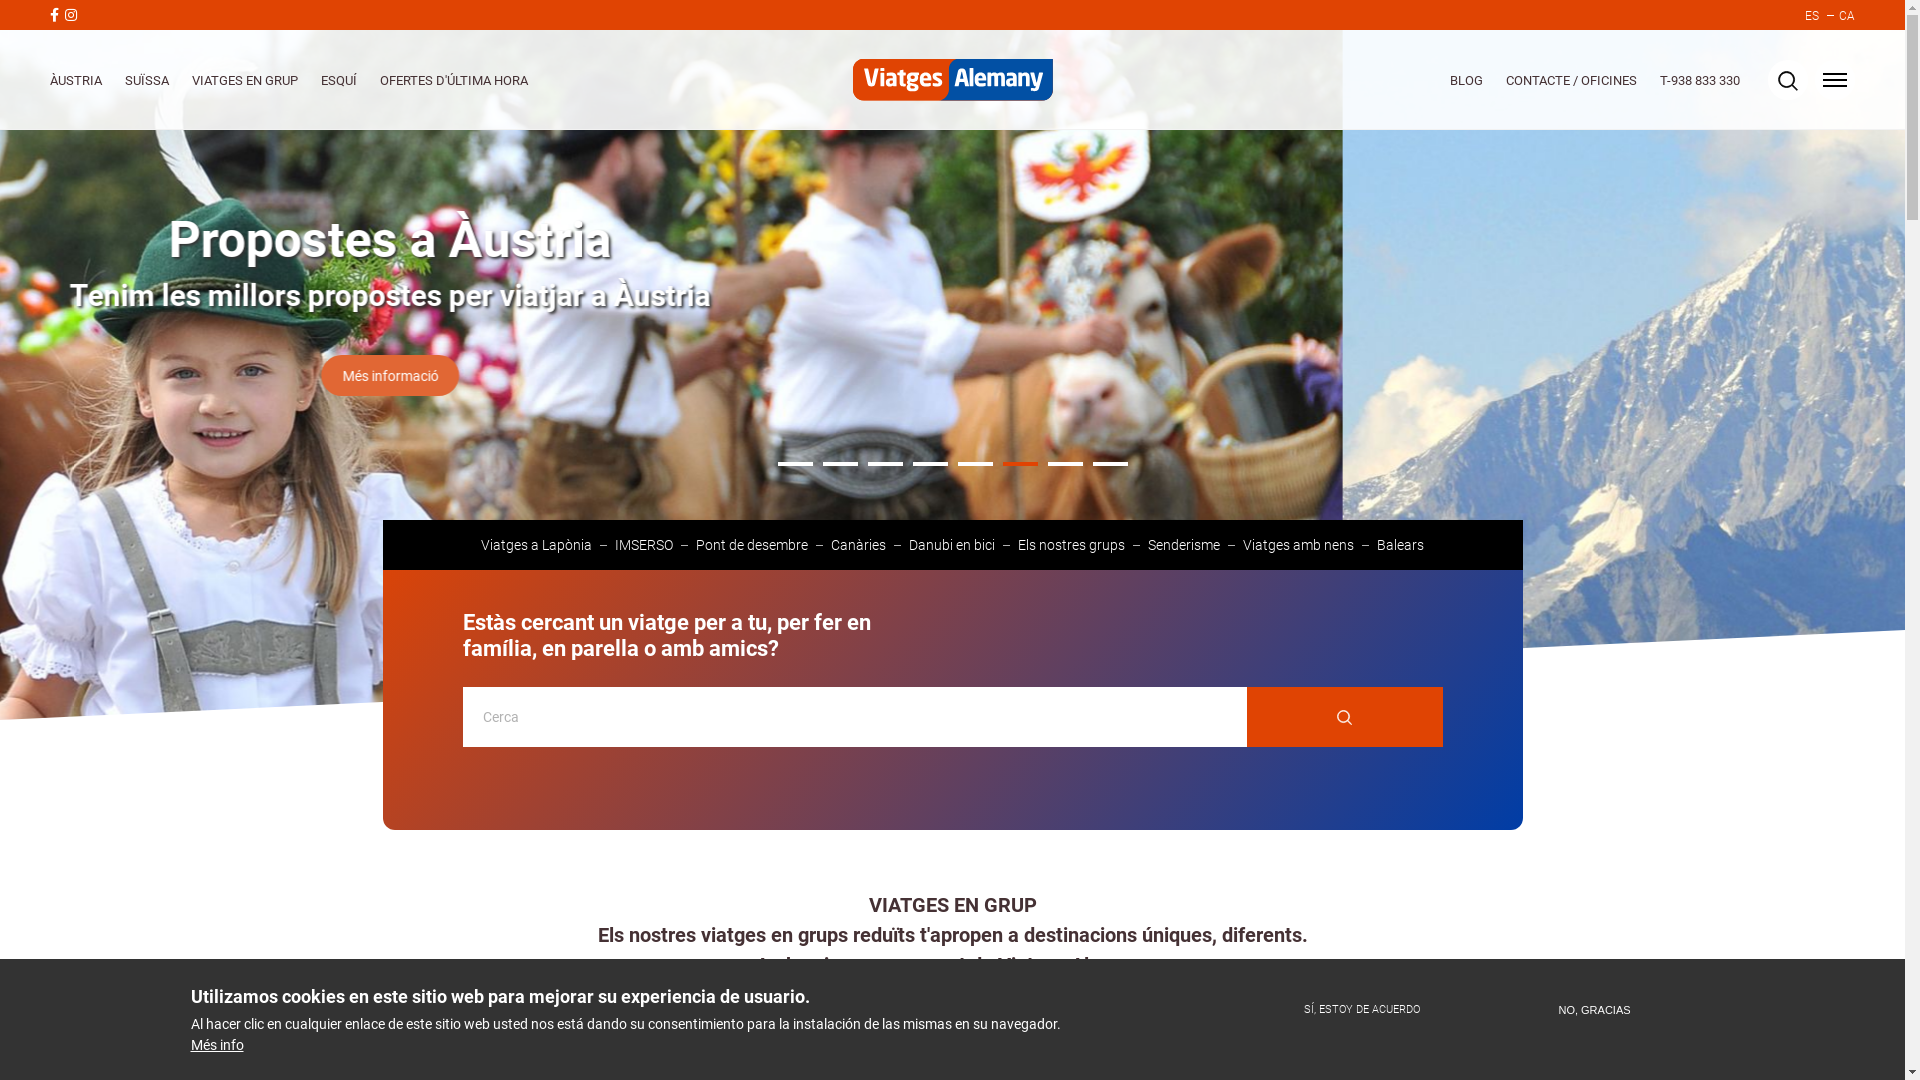 This screenshot has width=1920, height=1080. What do you see at coordinates (1700, 80) in the screenshot?
I see `T-938 833 330` at bounding box center [1700, 80].